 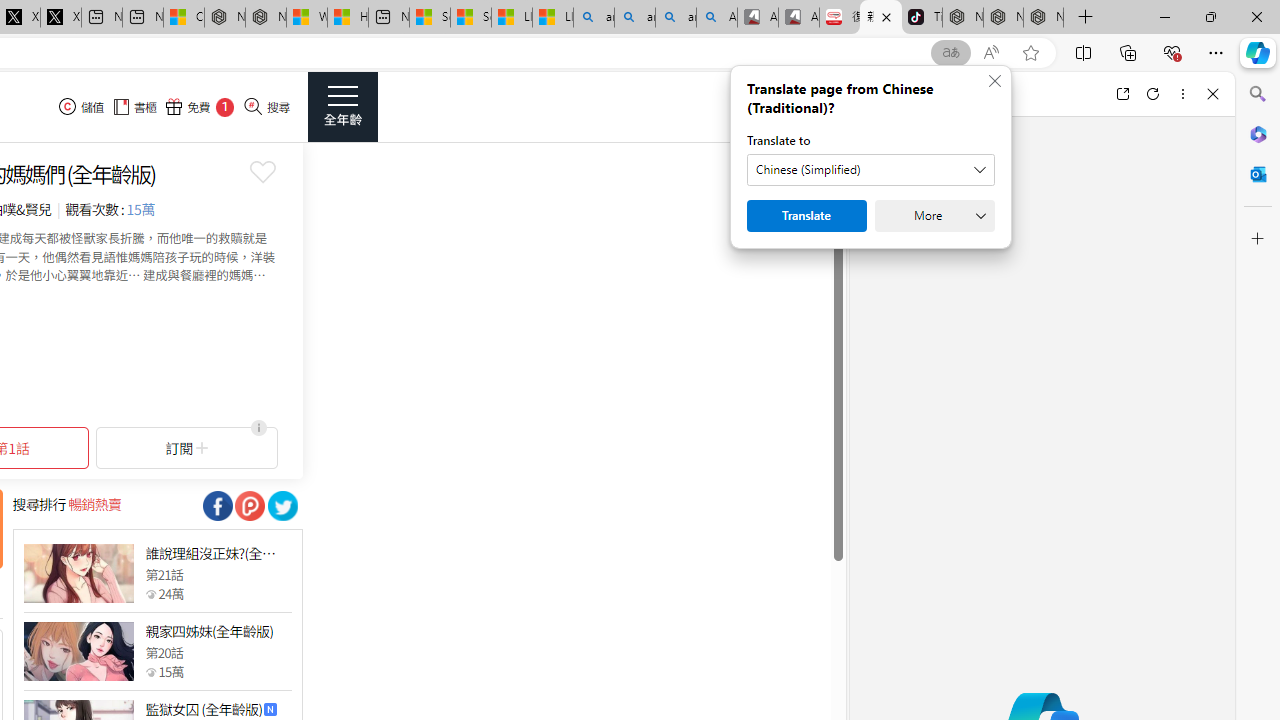 I want to click on Outlook, so click(x=1258, y=174).